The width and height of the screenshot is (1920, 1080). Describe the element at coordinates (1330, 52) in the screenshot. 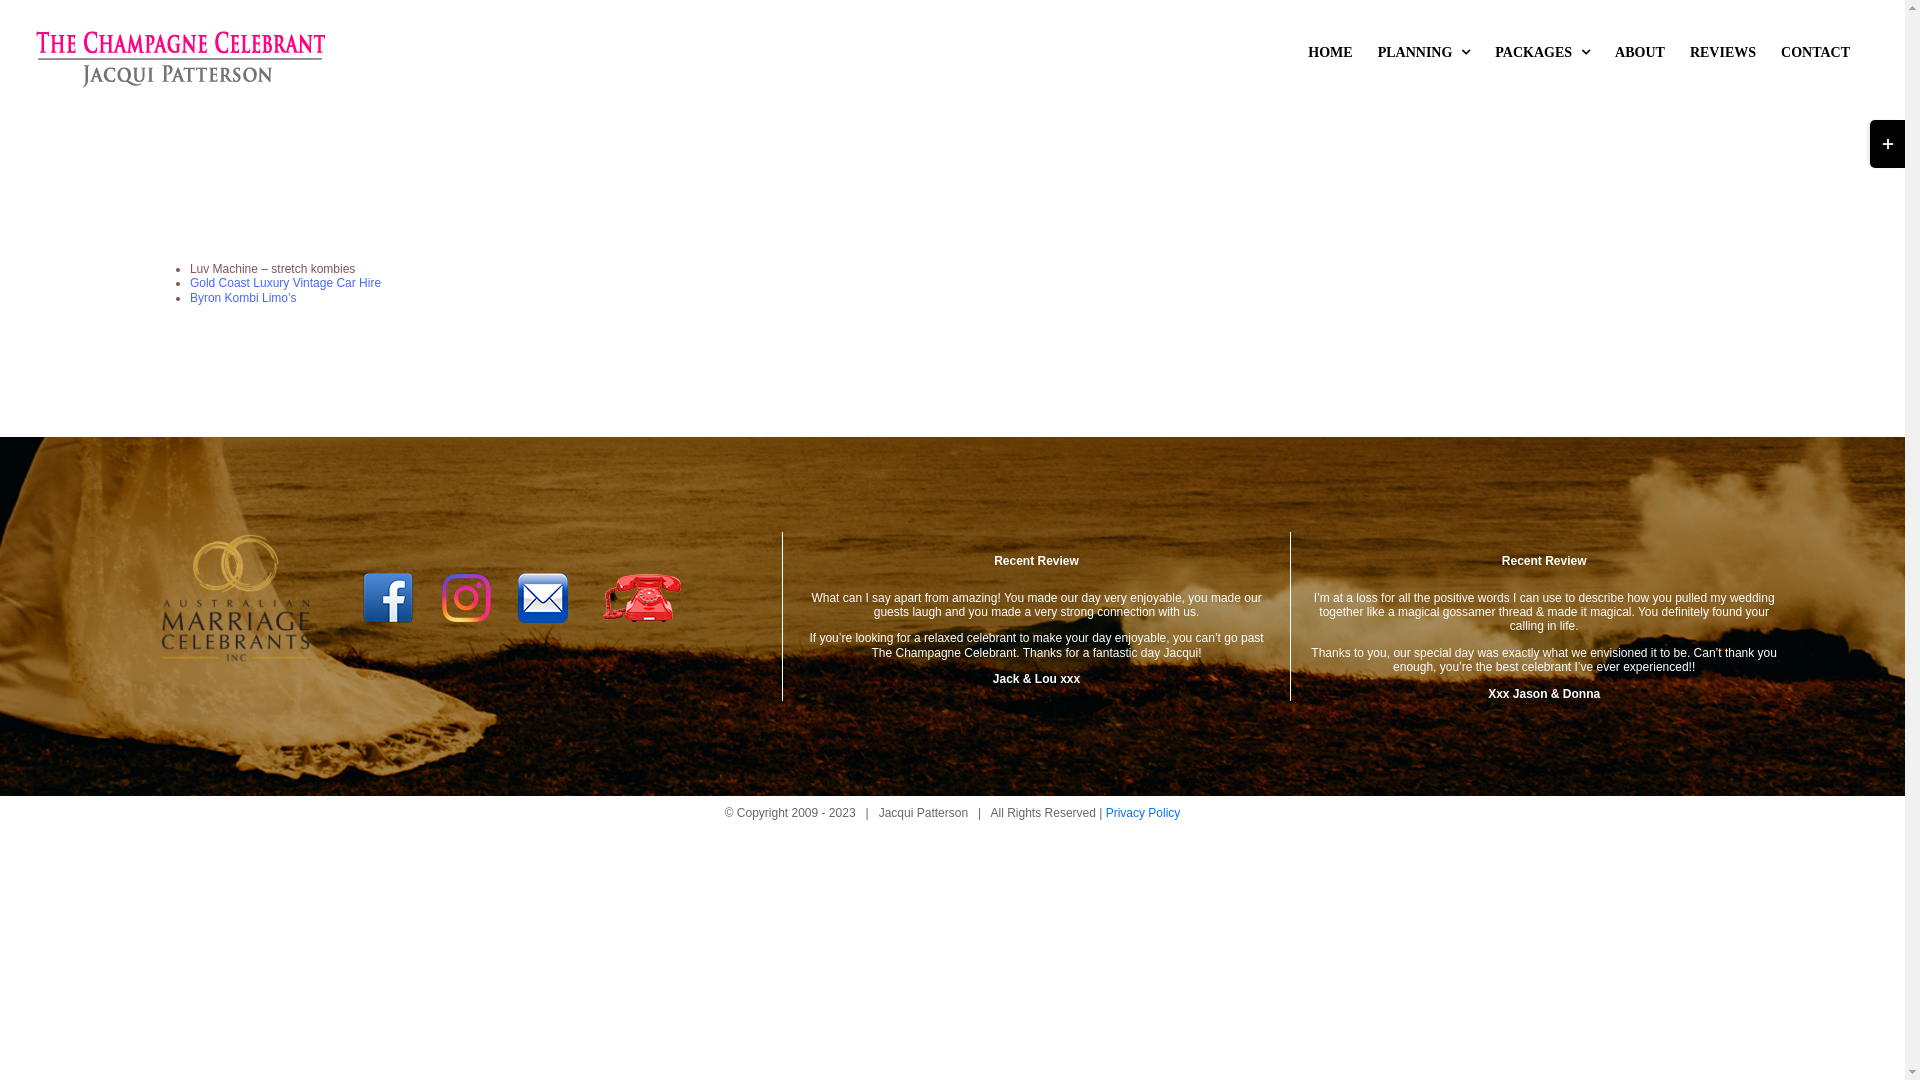

I see `HOME` at that location.